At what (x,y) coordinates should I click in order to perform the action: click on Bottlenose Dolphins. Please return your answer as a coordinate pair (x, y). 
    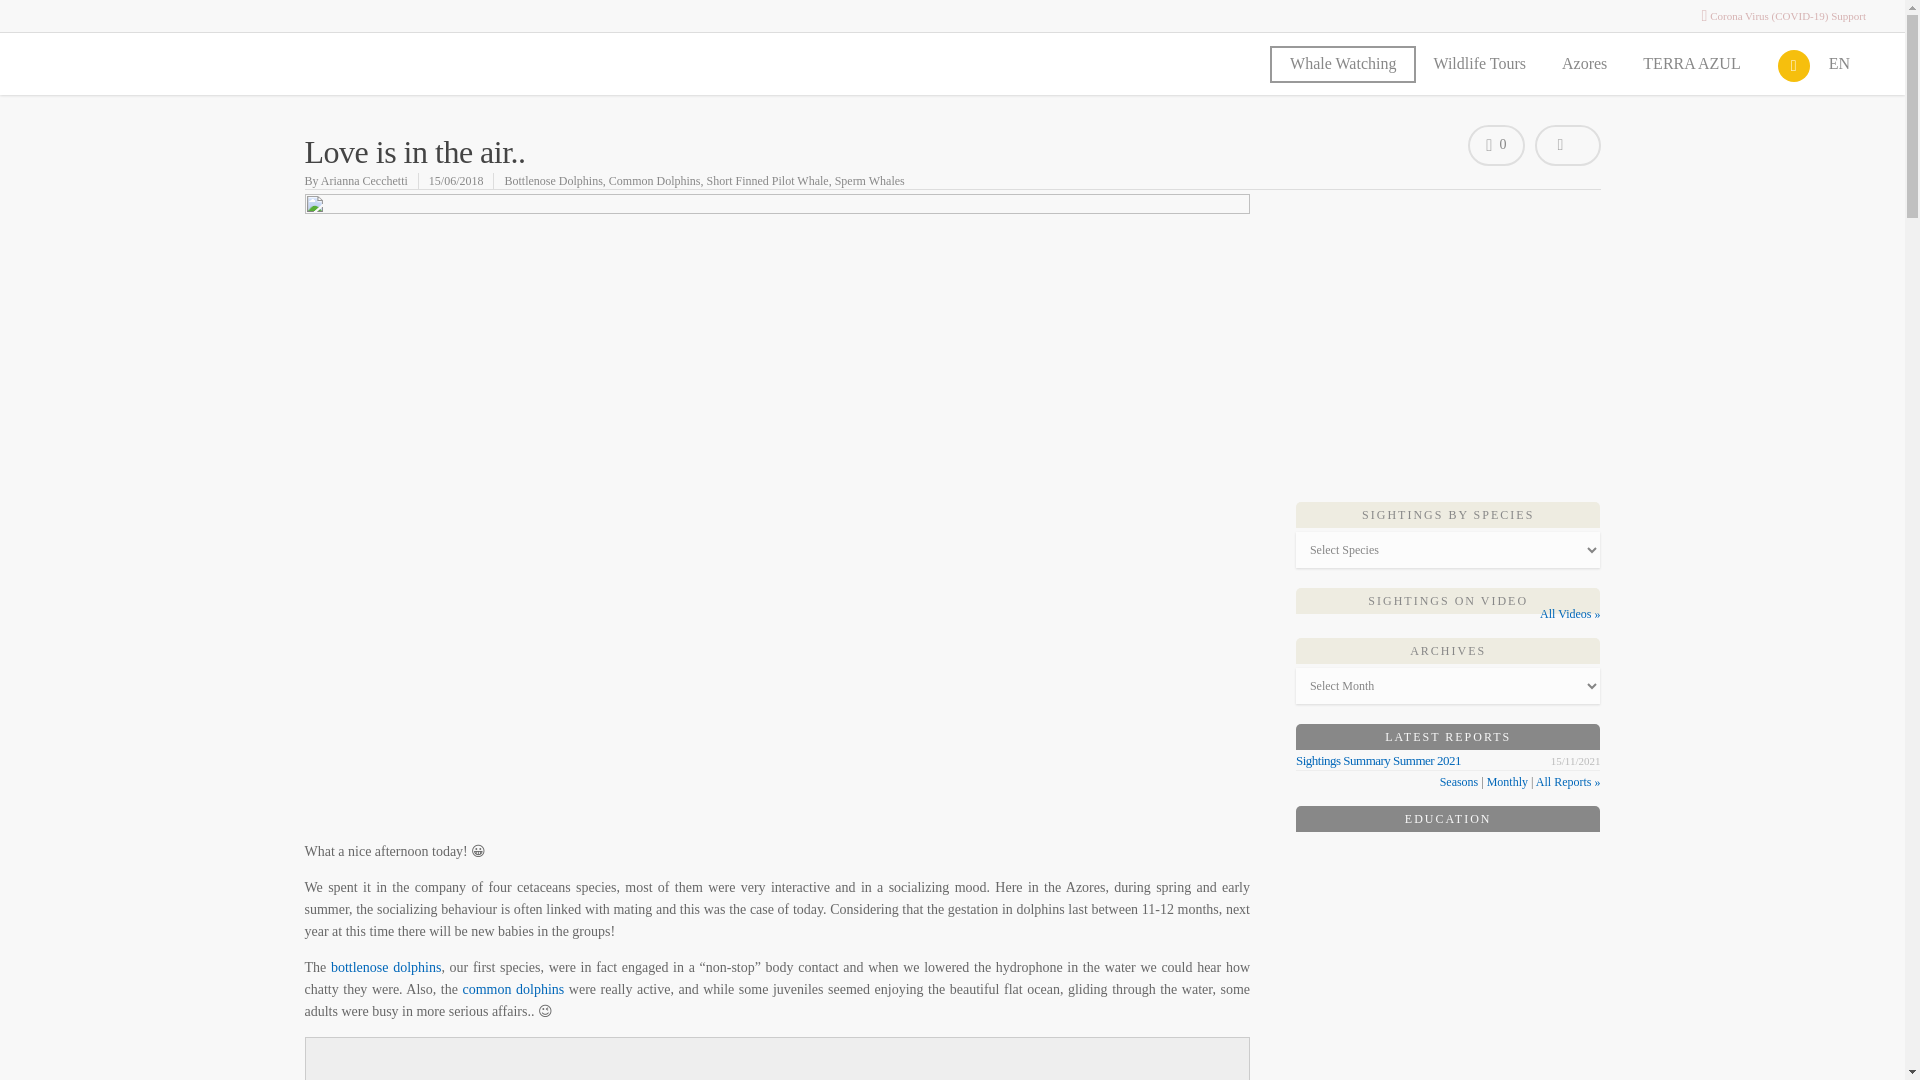
    Looking at the image, I should click on (552, 180).